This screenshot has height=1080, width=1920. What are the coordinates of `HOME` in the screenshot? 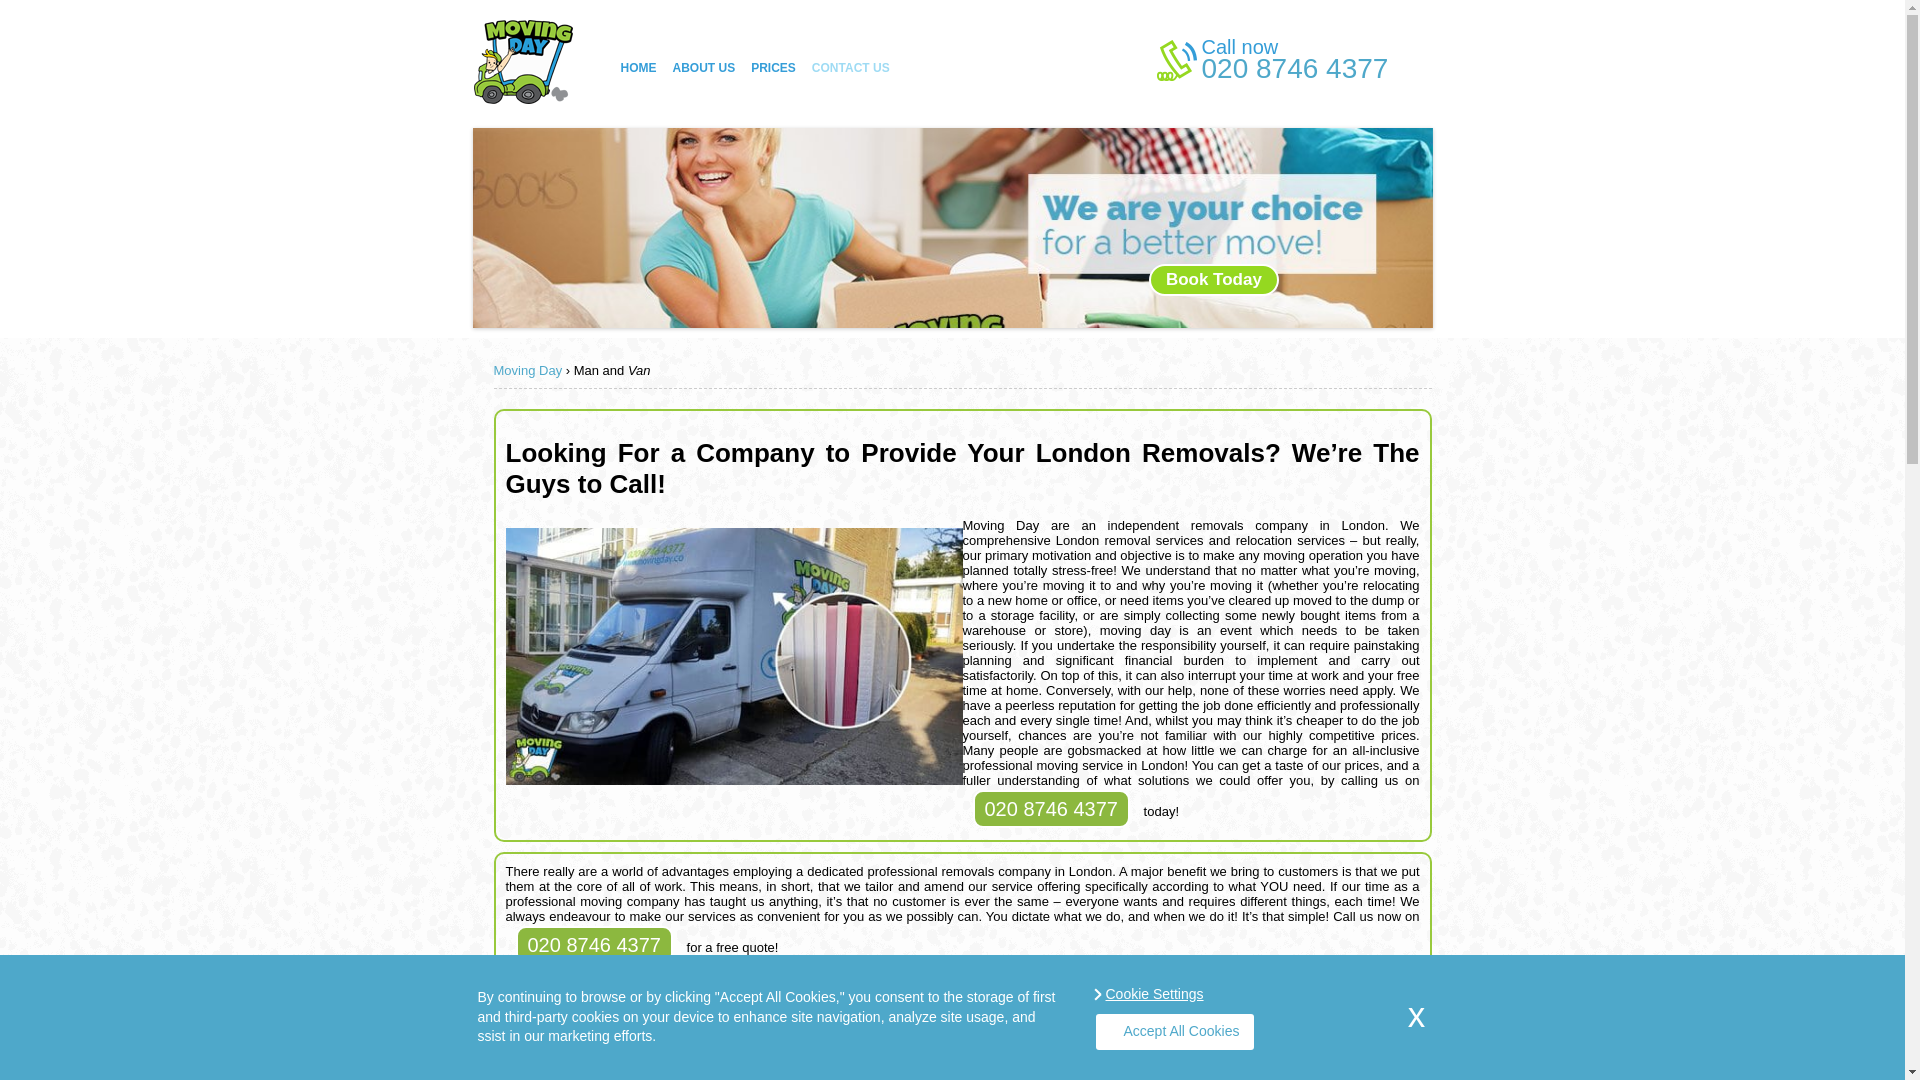 It's located at (638, 68).